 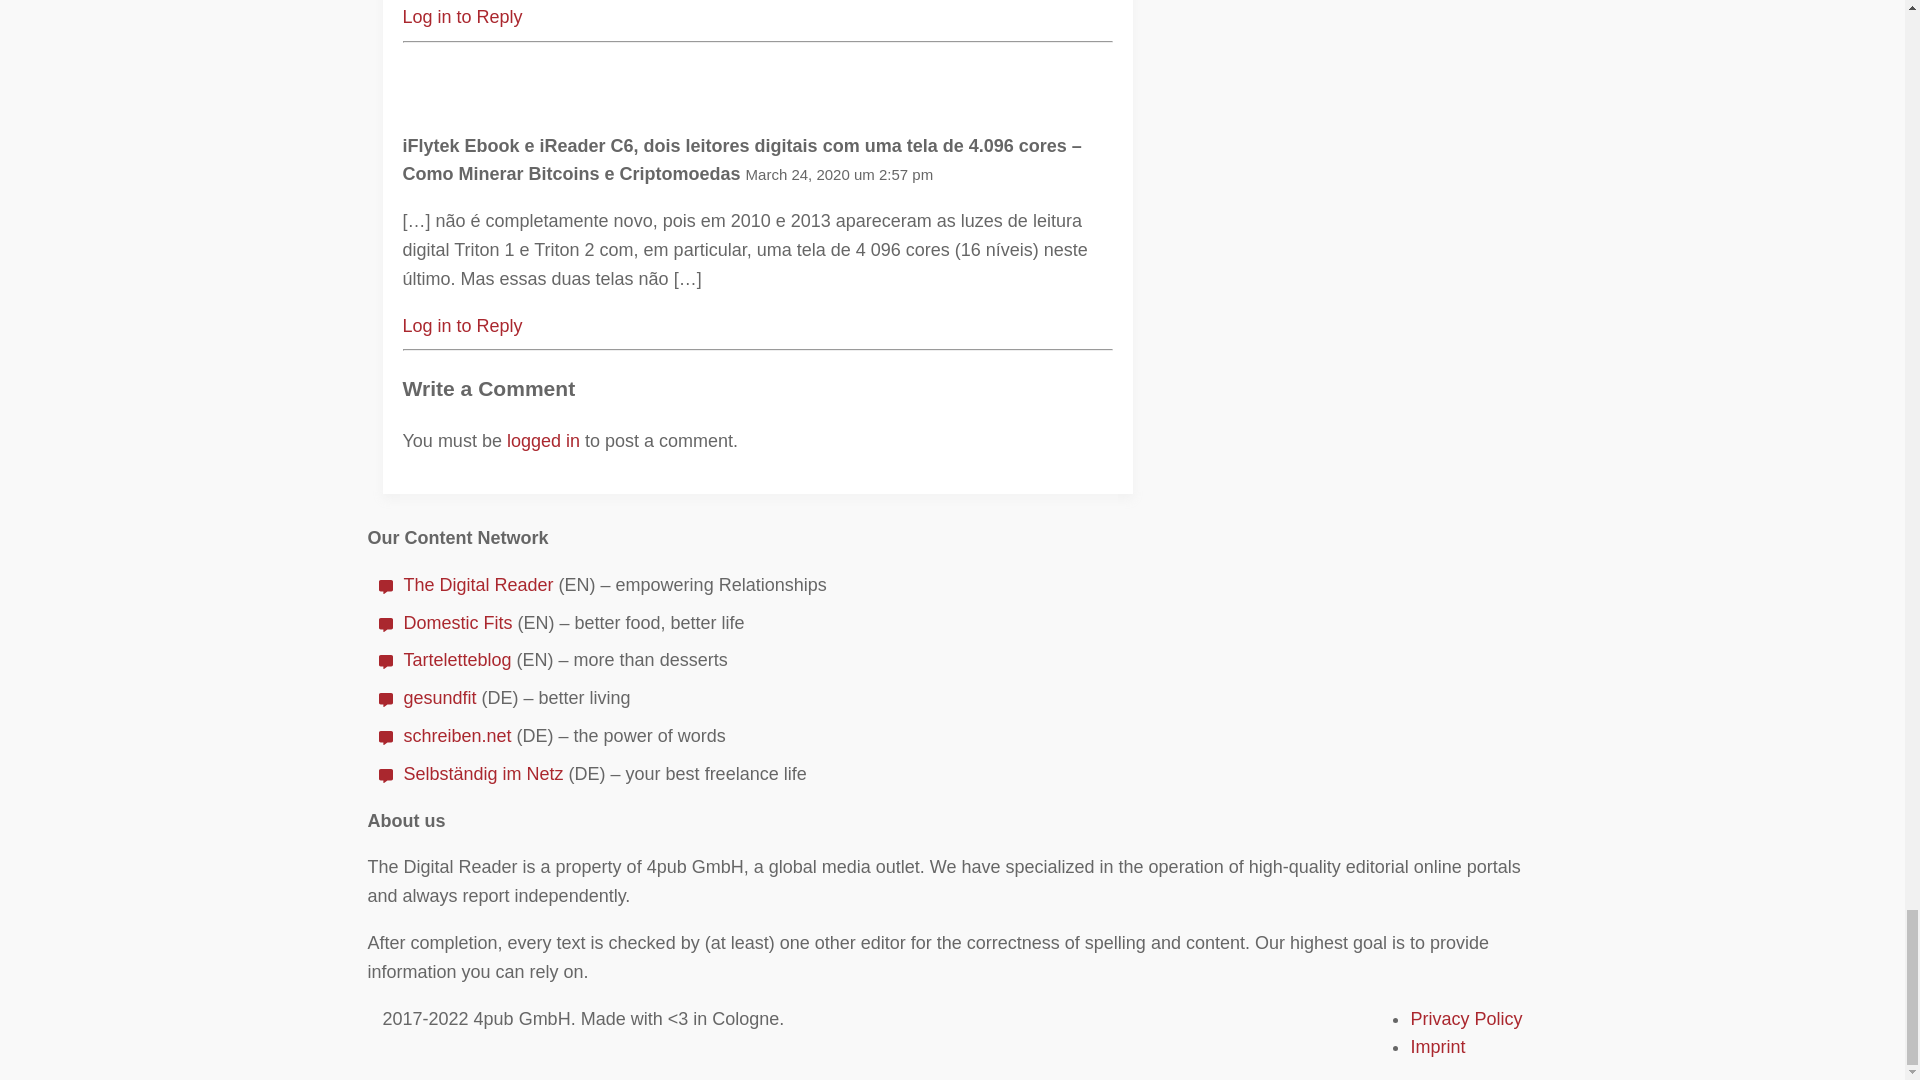 I want to click on Log in to Reply, so click(x=462, y=326).